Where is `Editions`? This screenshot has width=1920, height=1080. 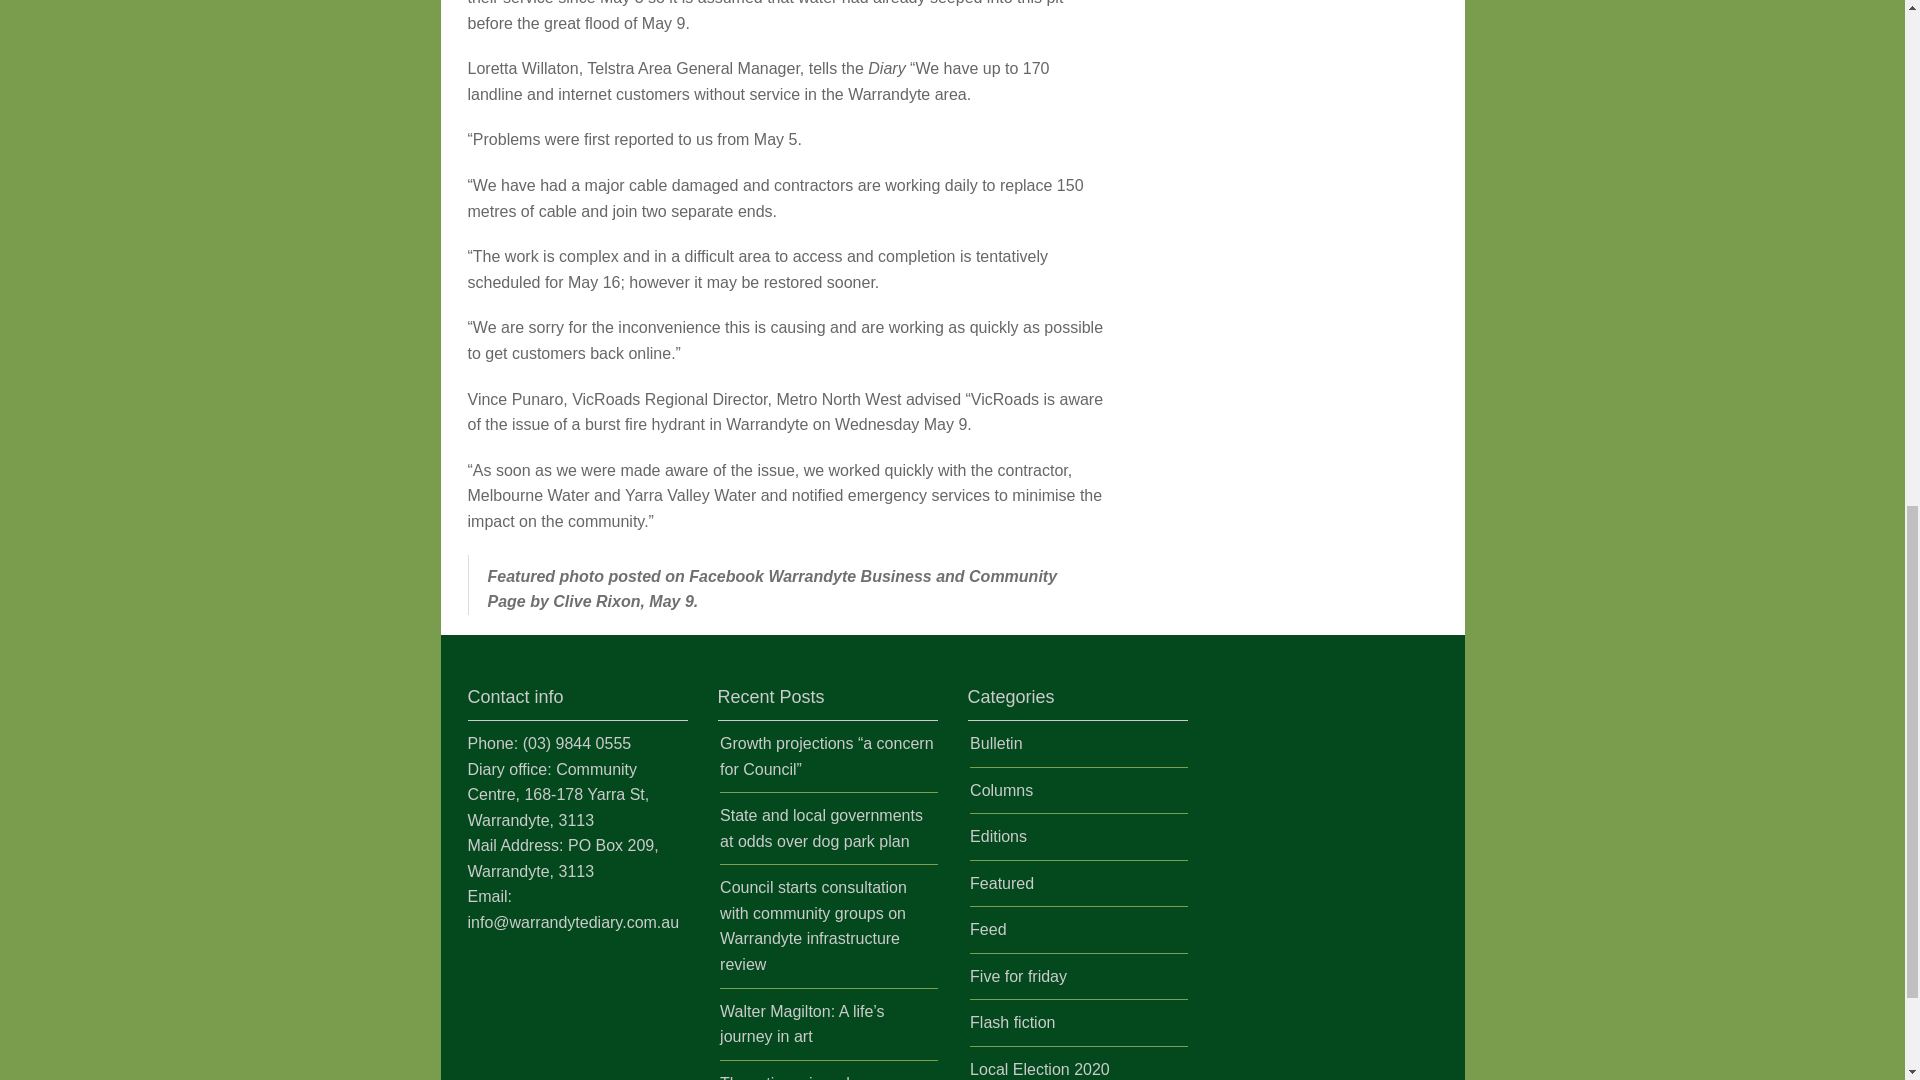
Editions is located at coordinates (998, 836).